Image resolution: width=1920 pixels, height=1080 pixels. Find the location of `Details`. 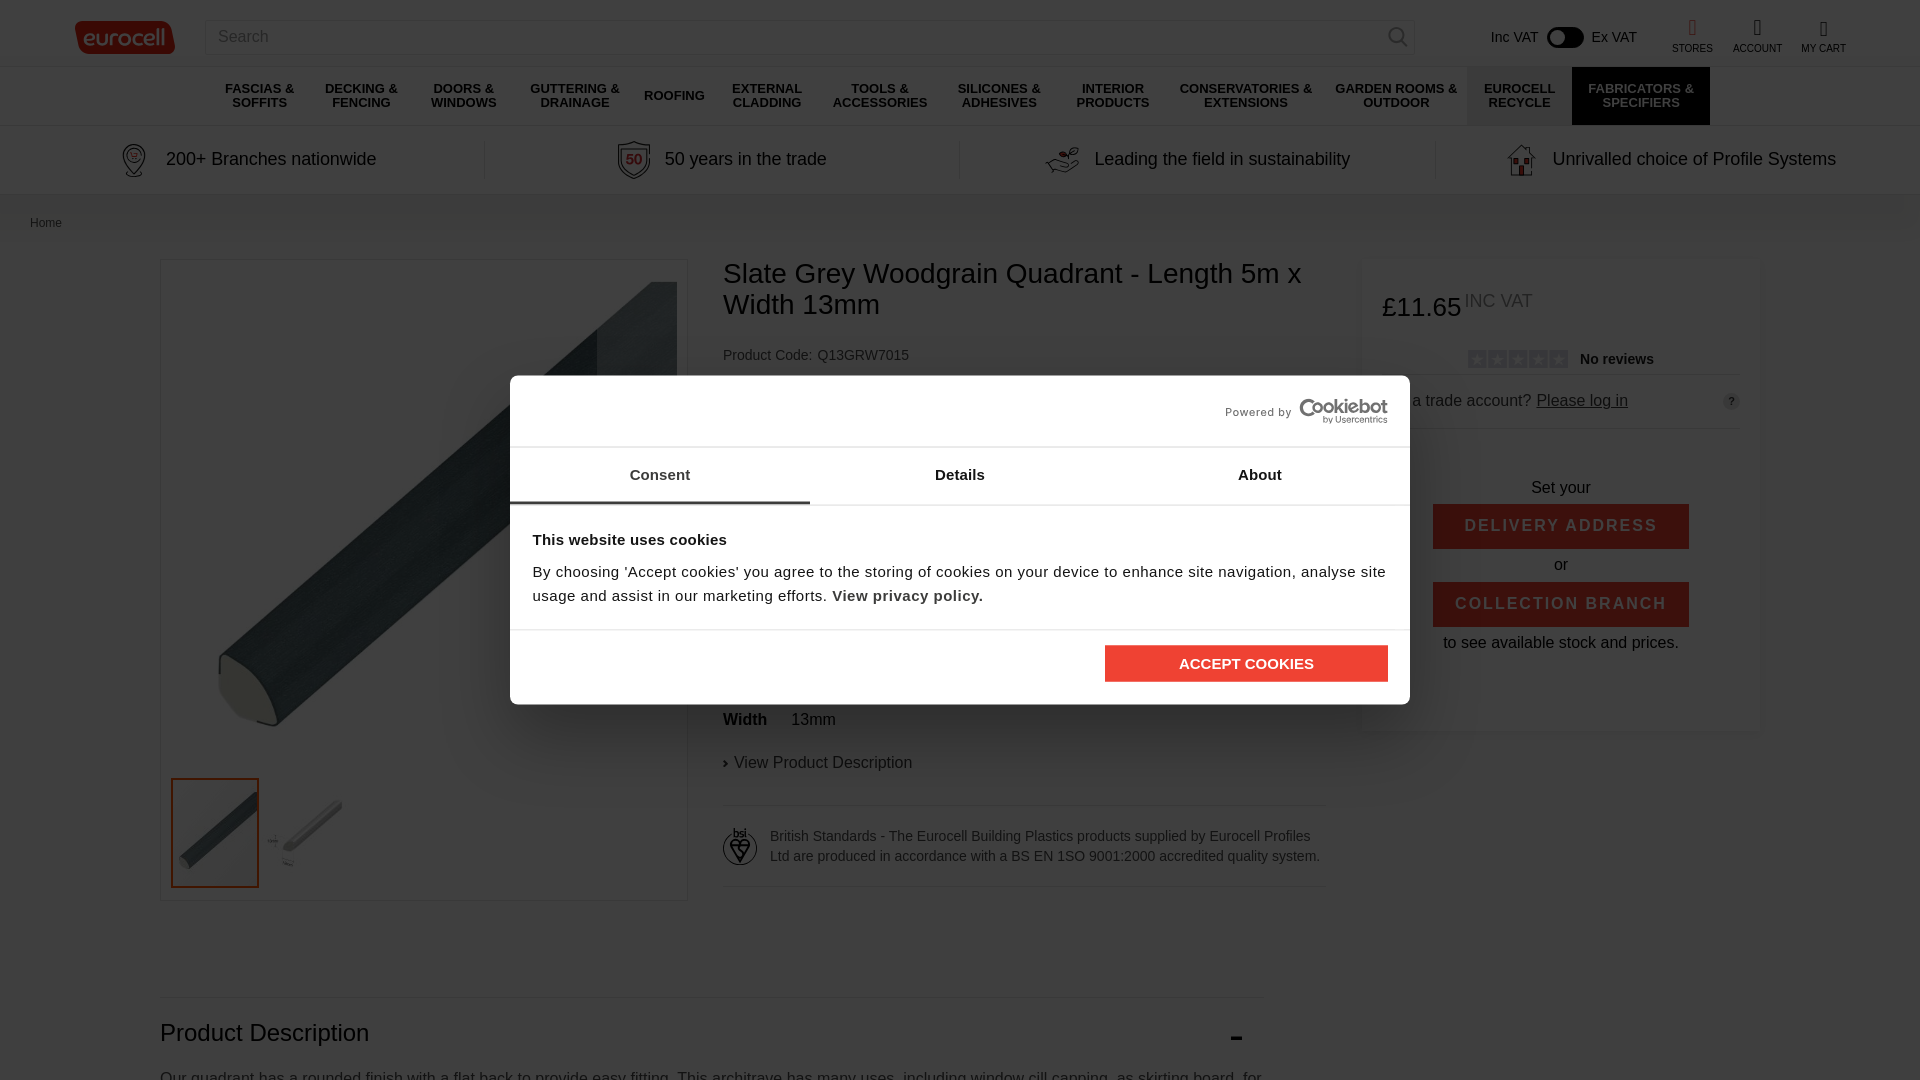

Details is located at coordinates (960, 476).